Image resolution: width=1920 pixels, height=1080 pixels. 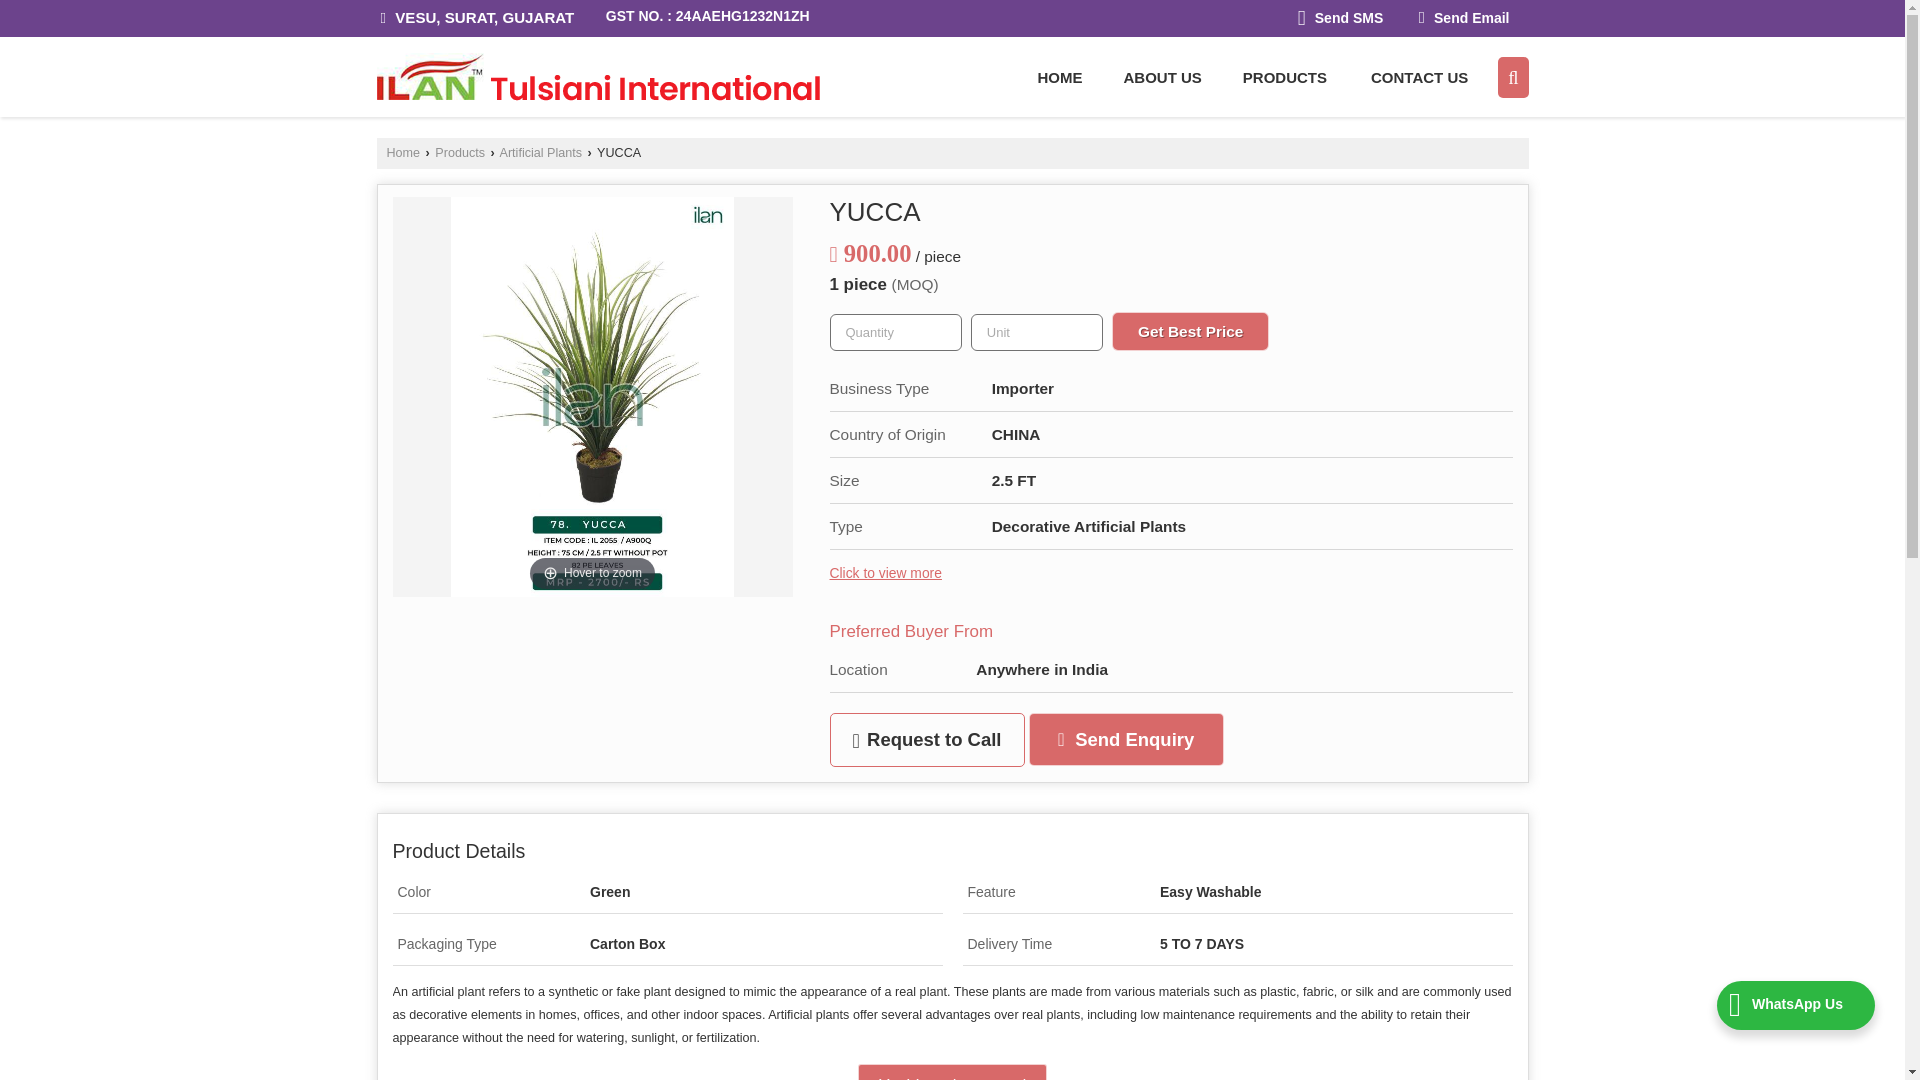 I want to click on About Us, so click(x=1162, y=76).